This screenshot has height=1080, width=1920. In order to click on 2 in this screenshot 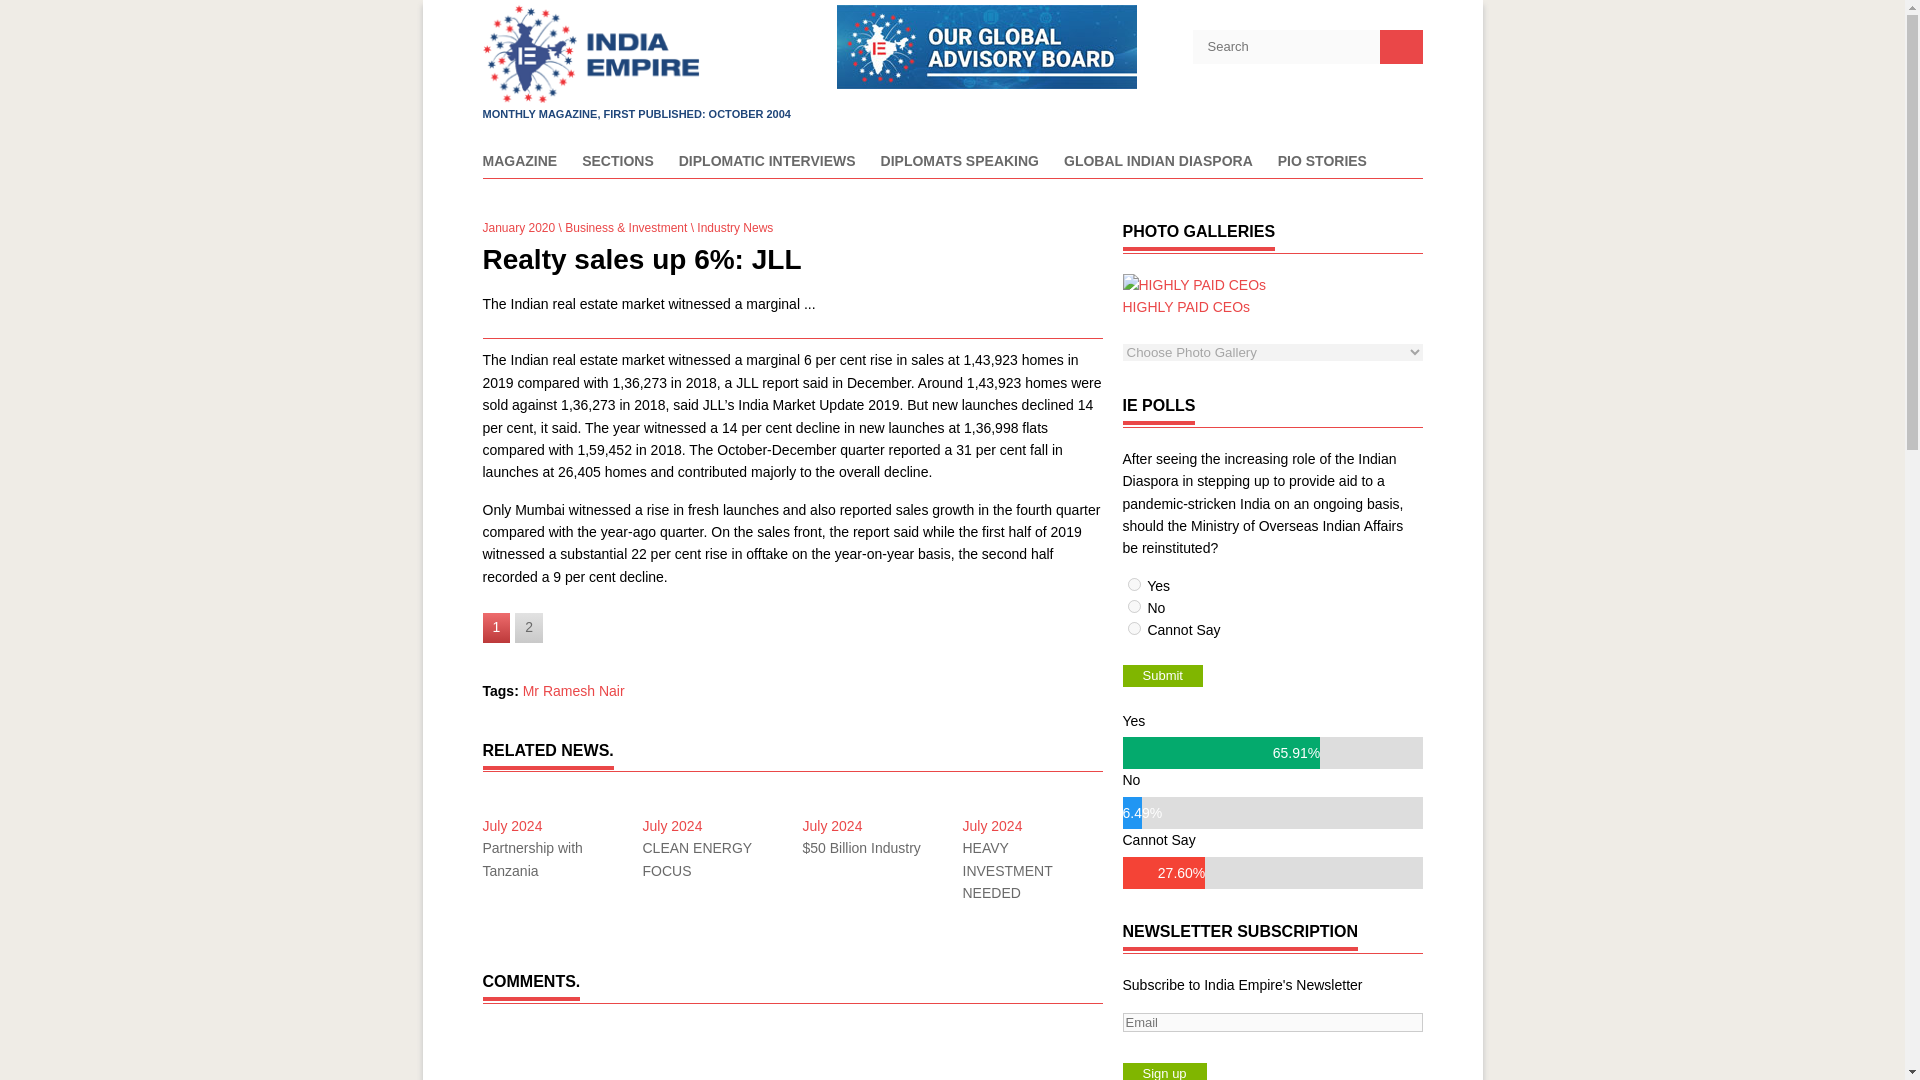, I will do `click(1134, 606)`.